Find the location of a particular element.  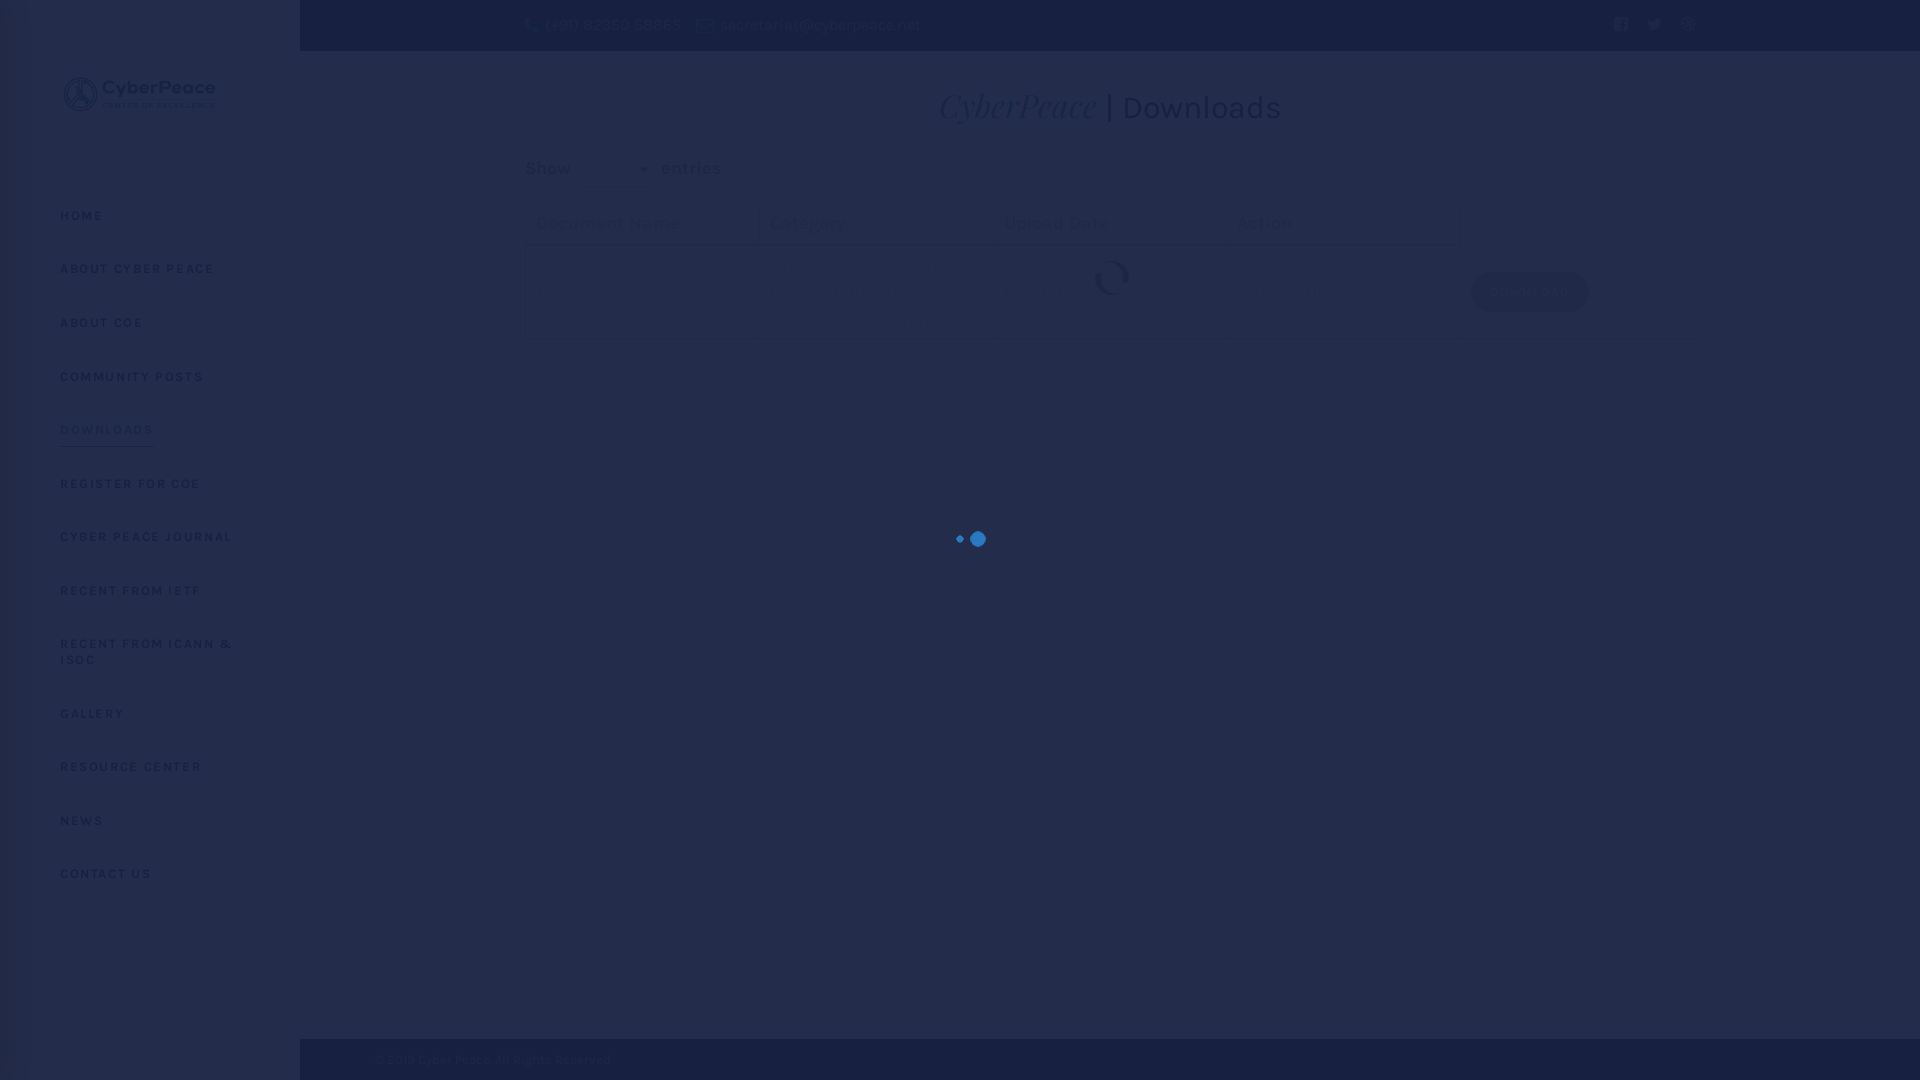

10
  is located at coordinates (616, 169).